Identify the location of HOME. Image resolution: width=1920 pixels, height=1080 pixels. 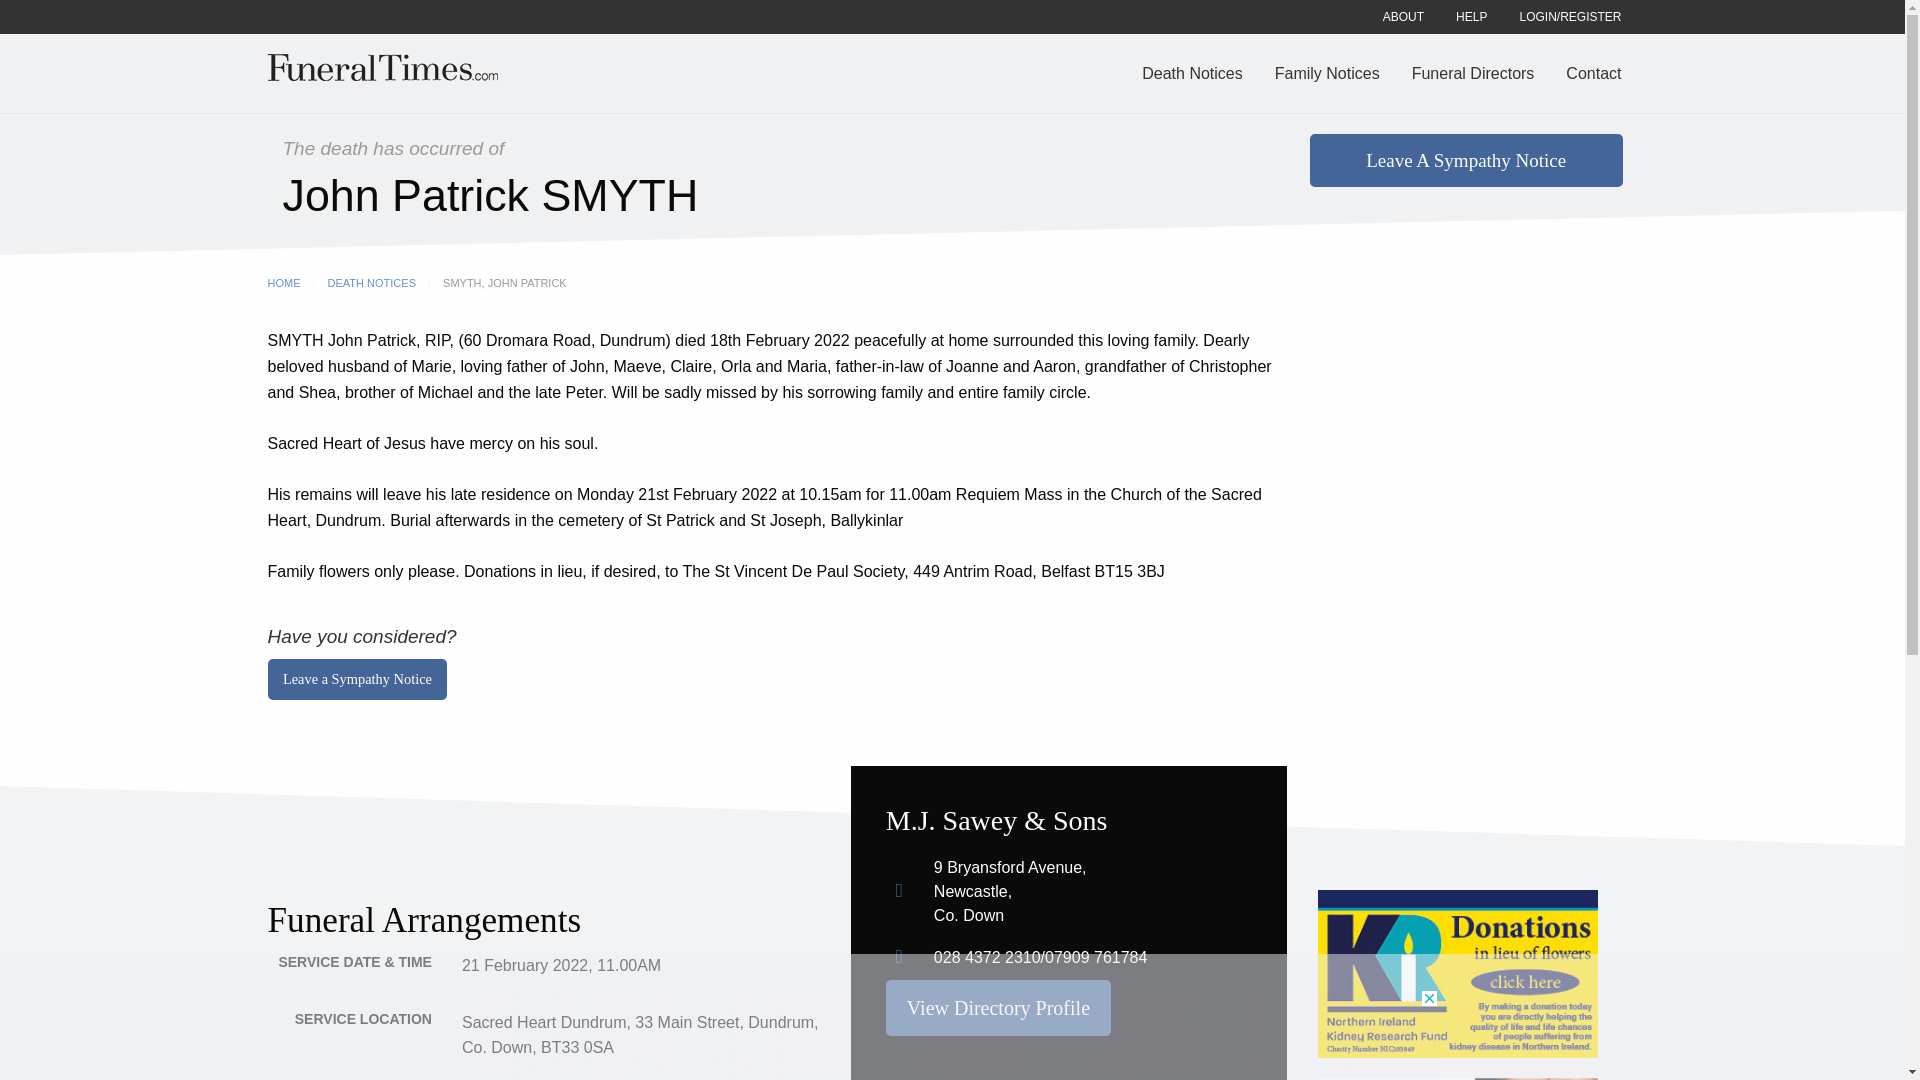
(284, 282).